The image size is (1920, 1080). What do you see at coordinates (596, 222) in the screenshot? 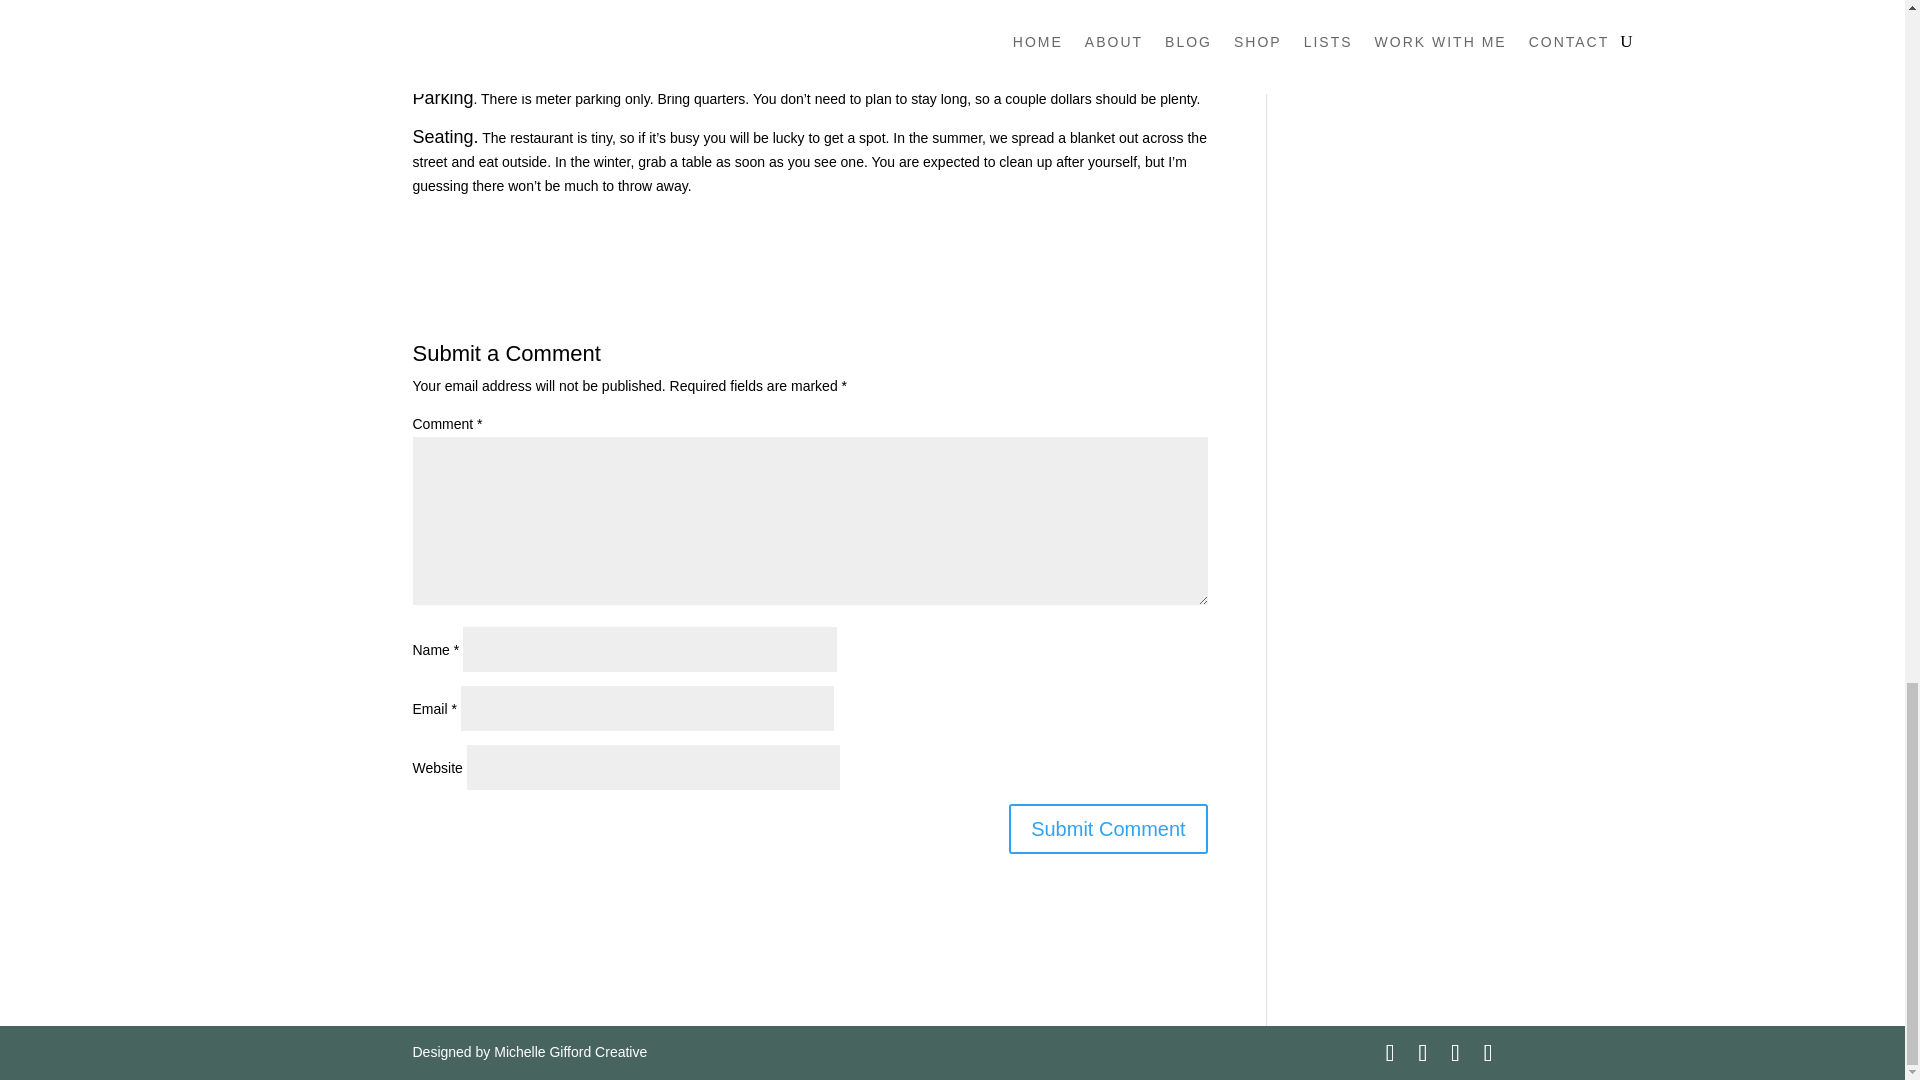
I see `Share on Linkedin` at bounding box center [596, 222].